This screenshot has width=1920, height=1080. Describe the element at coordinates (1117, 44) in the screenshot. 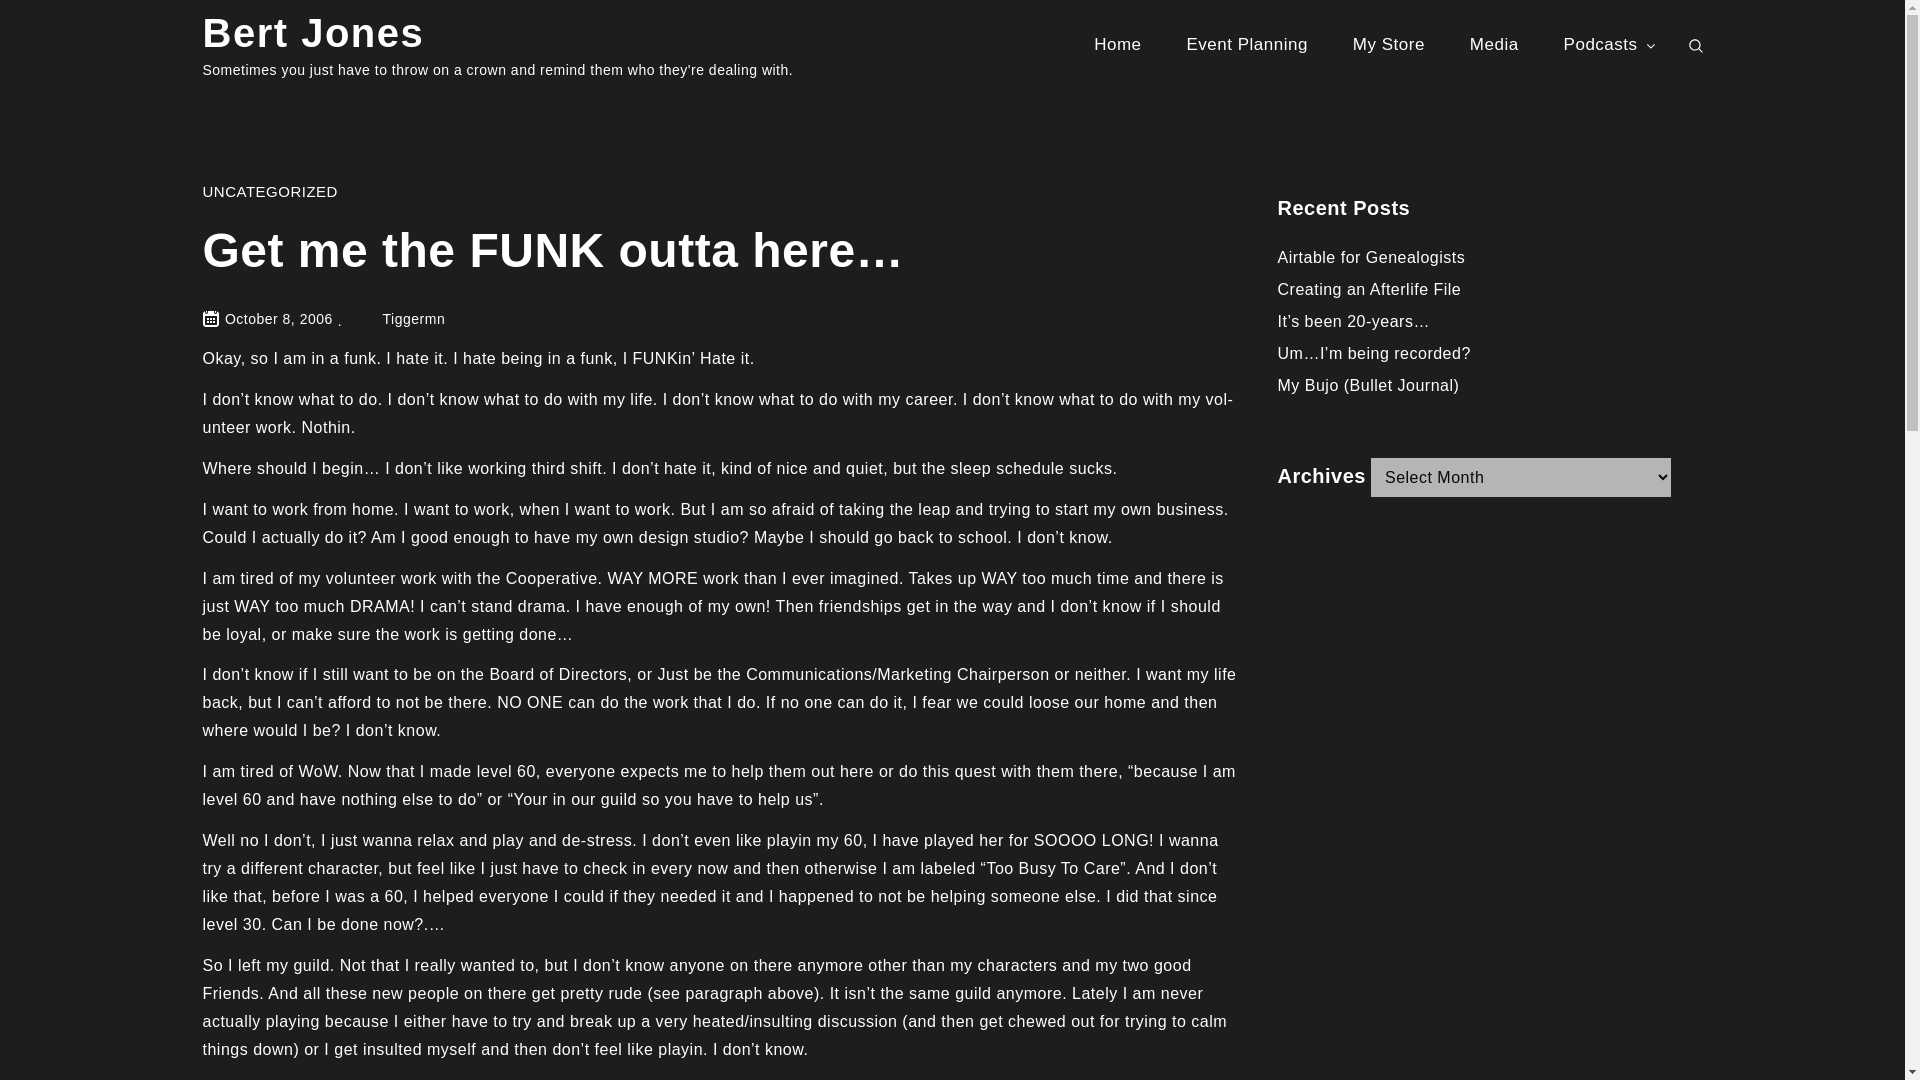

I see `Home` at that location.